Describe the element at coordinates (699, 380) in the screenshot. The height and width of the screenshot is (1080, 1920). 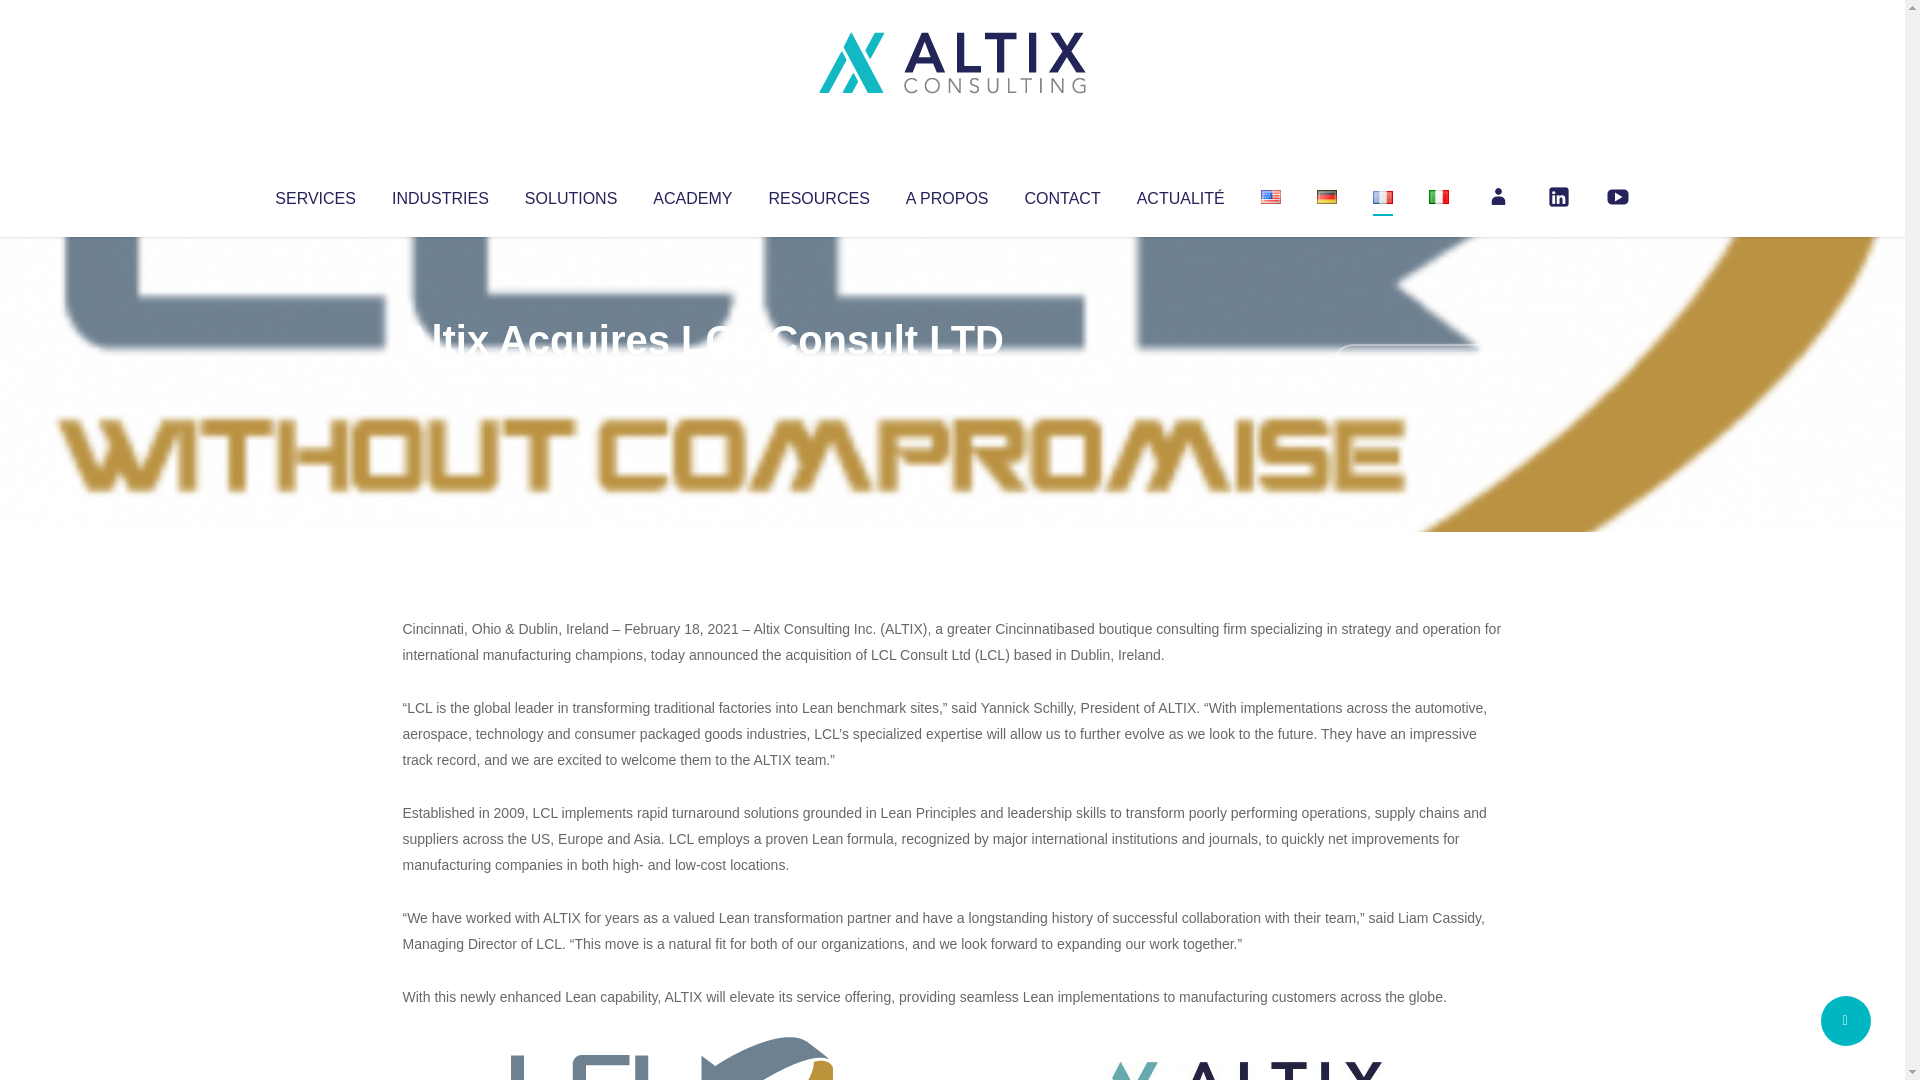
I see `Uncategorized` at that location.